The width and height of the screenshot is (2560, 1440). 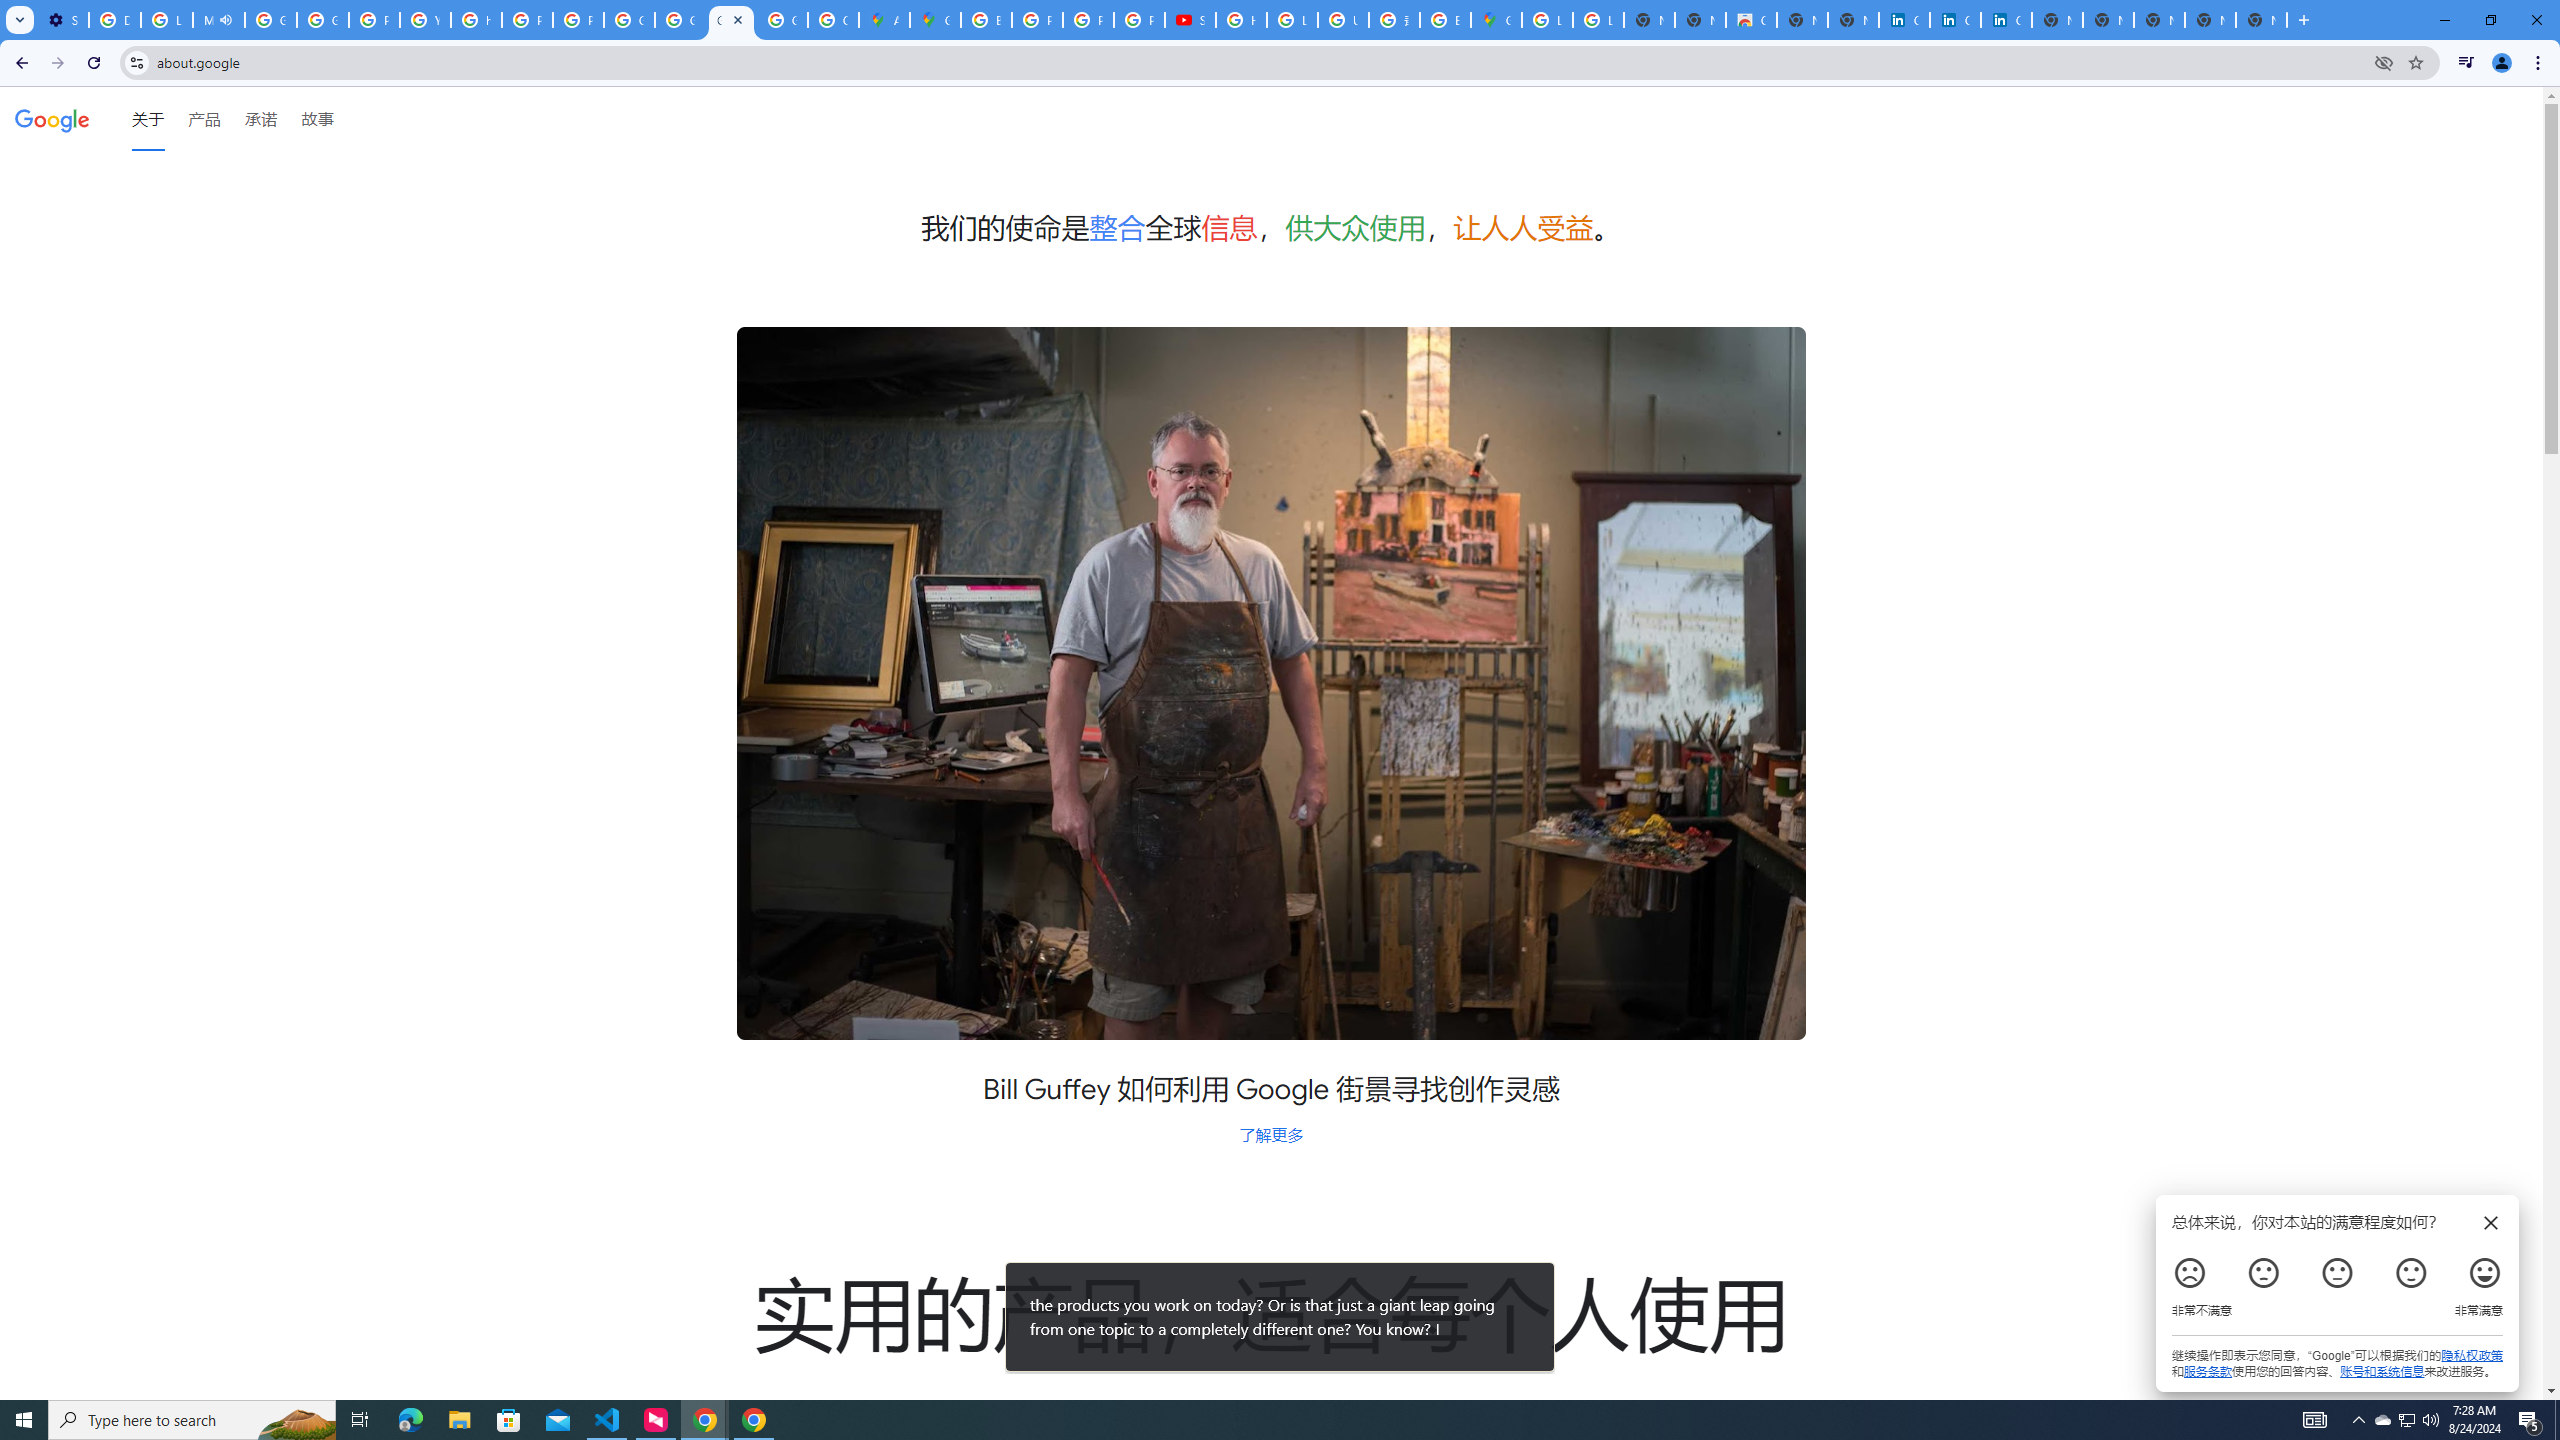 What do you see at coordinates (1240, 20) in the screenshot?
I see `How Chrome protects your passwords - Google Chrome Help` at bounding box center [1240, 20].